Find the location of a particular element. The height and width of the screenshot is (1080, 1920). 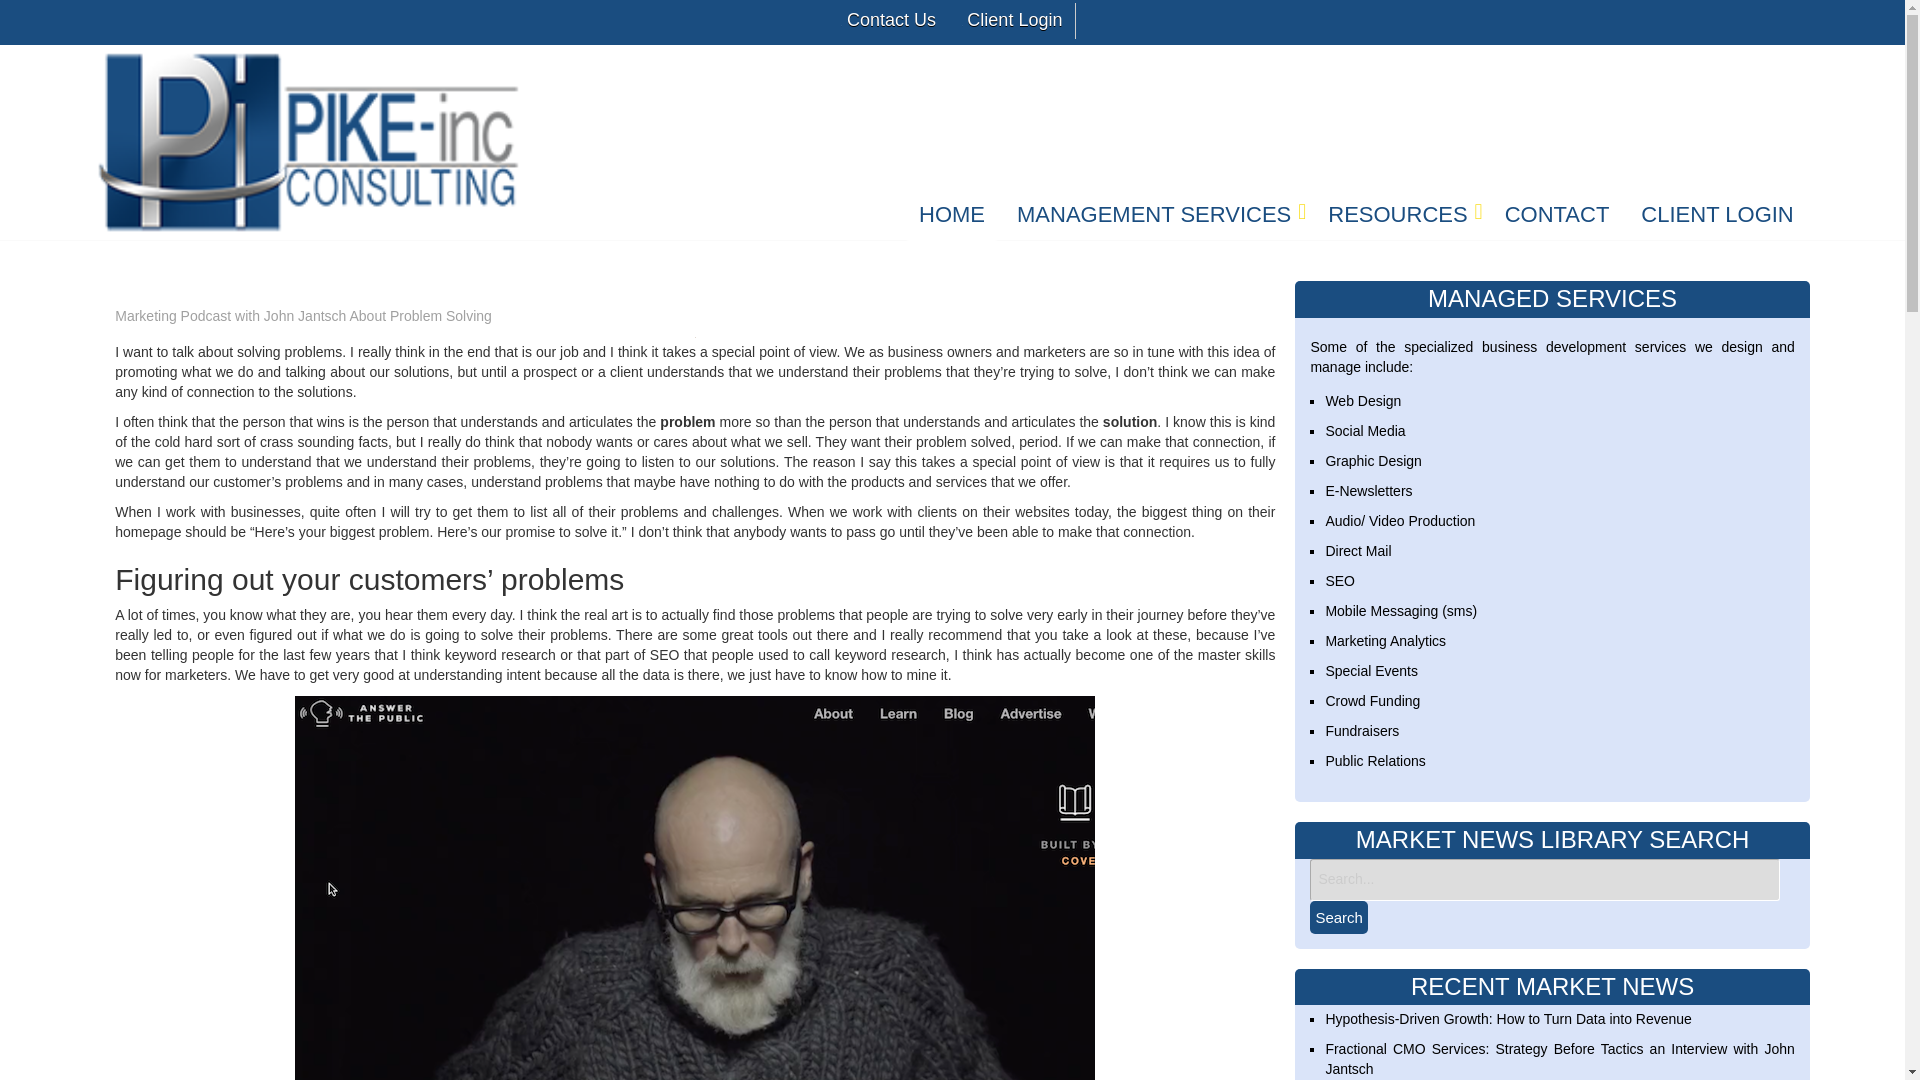

Marketing Podcast with John Jantsch About Problem Solving is located at coordinates (303, 316).